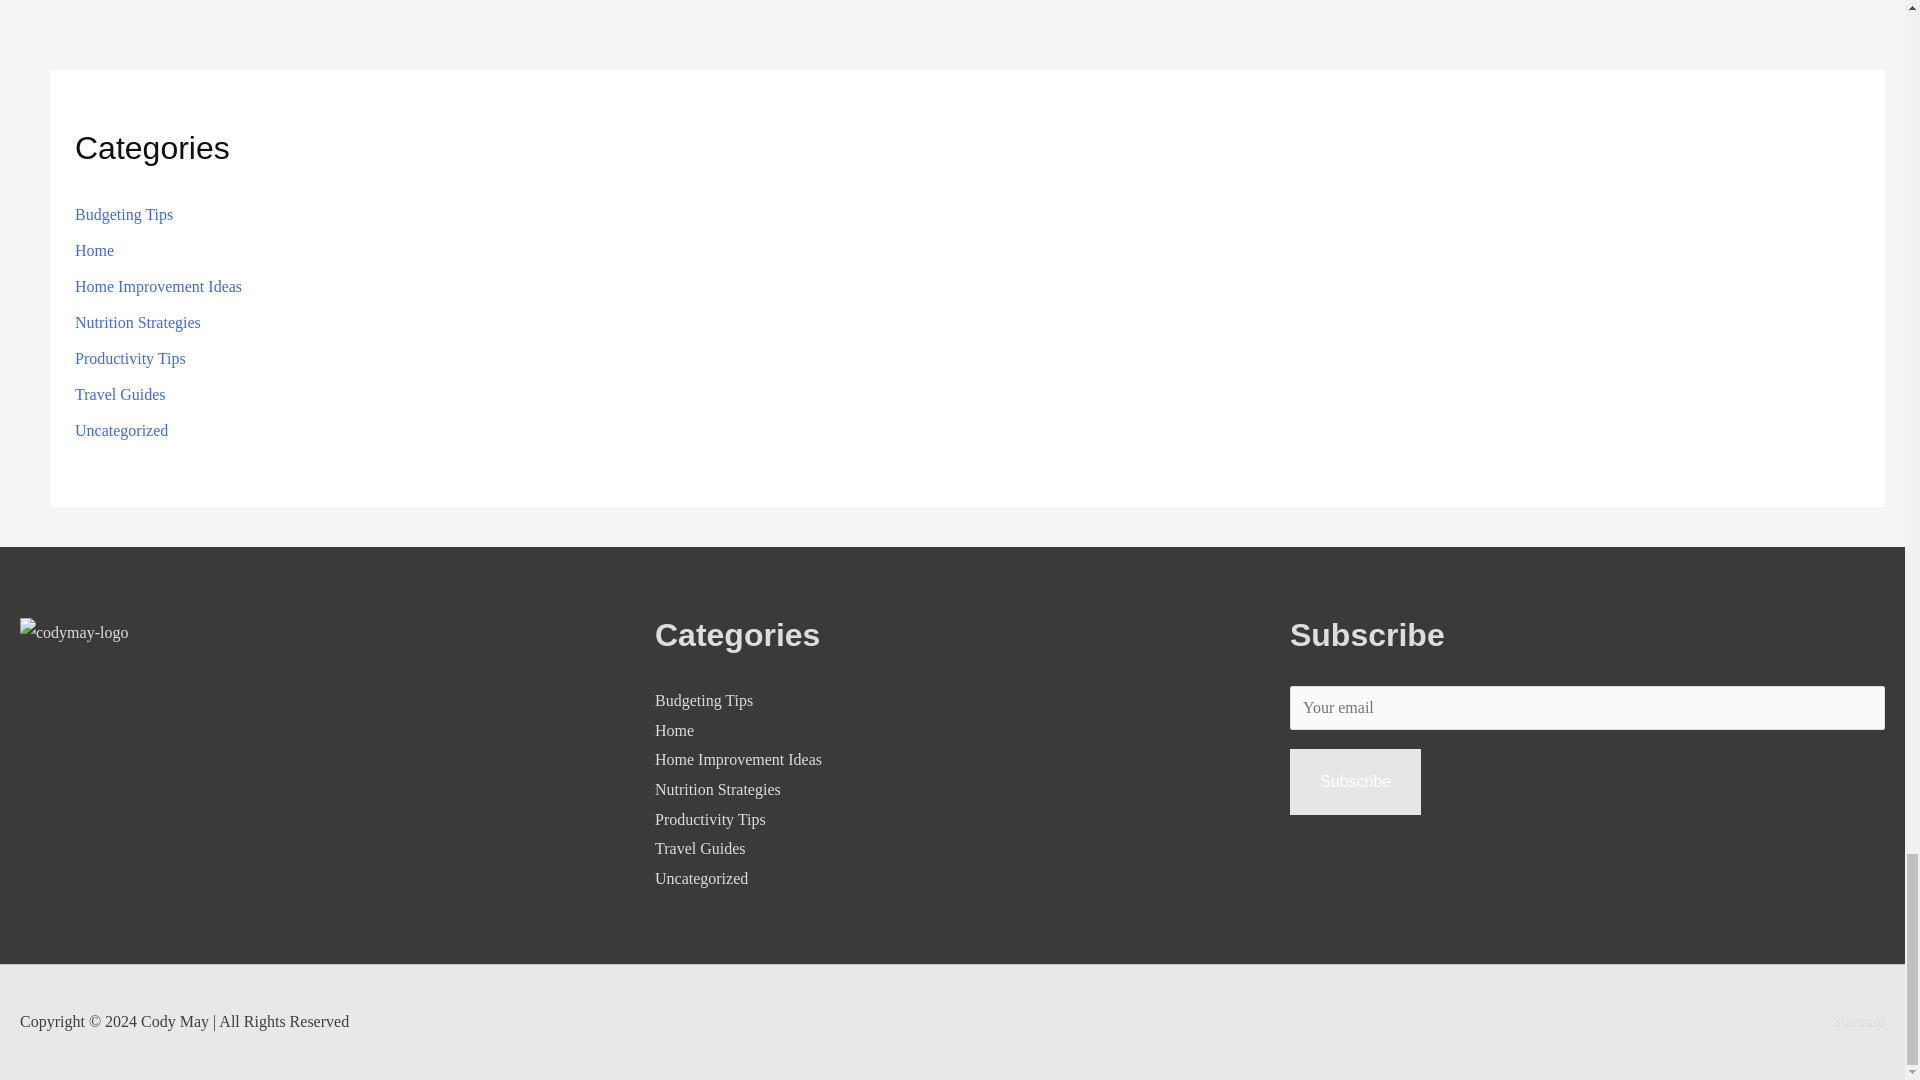 The width and height of the screenshot is (1920, 1080). I want to click on Home Improvement Ideas, so click(738, 758).